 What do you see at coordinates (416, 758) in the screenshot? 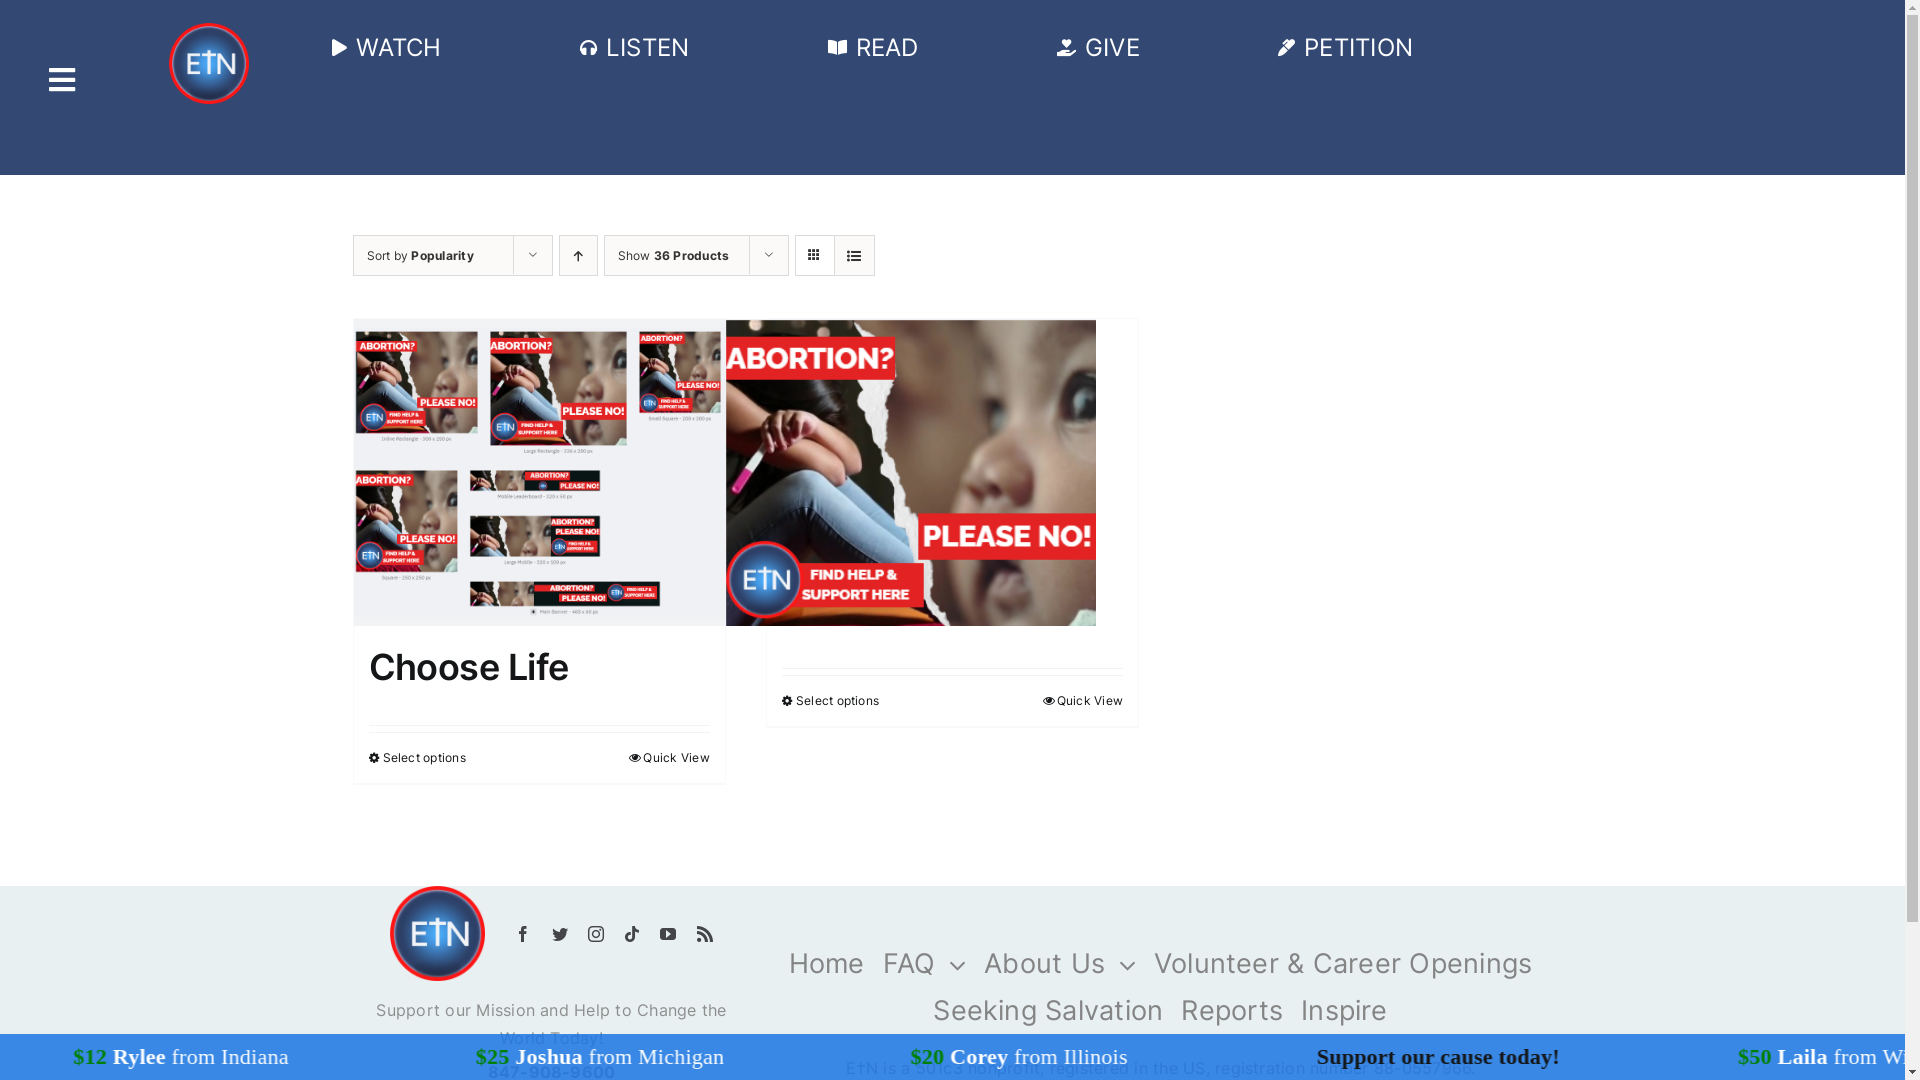
I see `Select options` at bounding box center [416, 758].